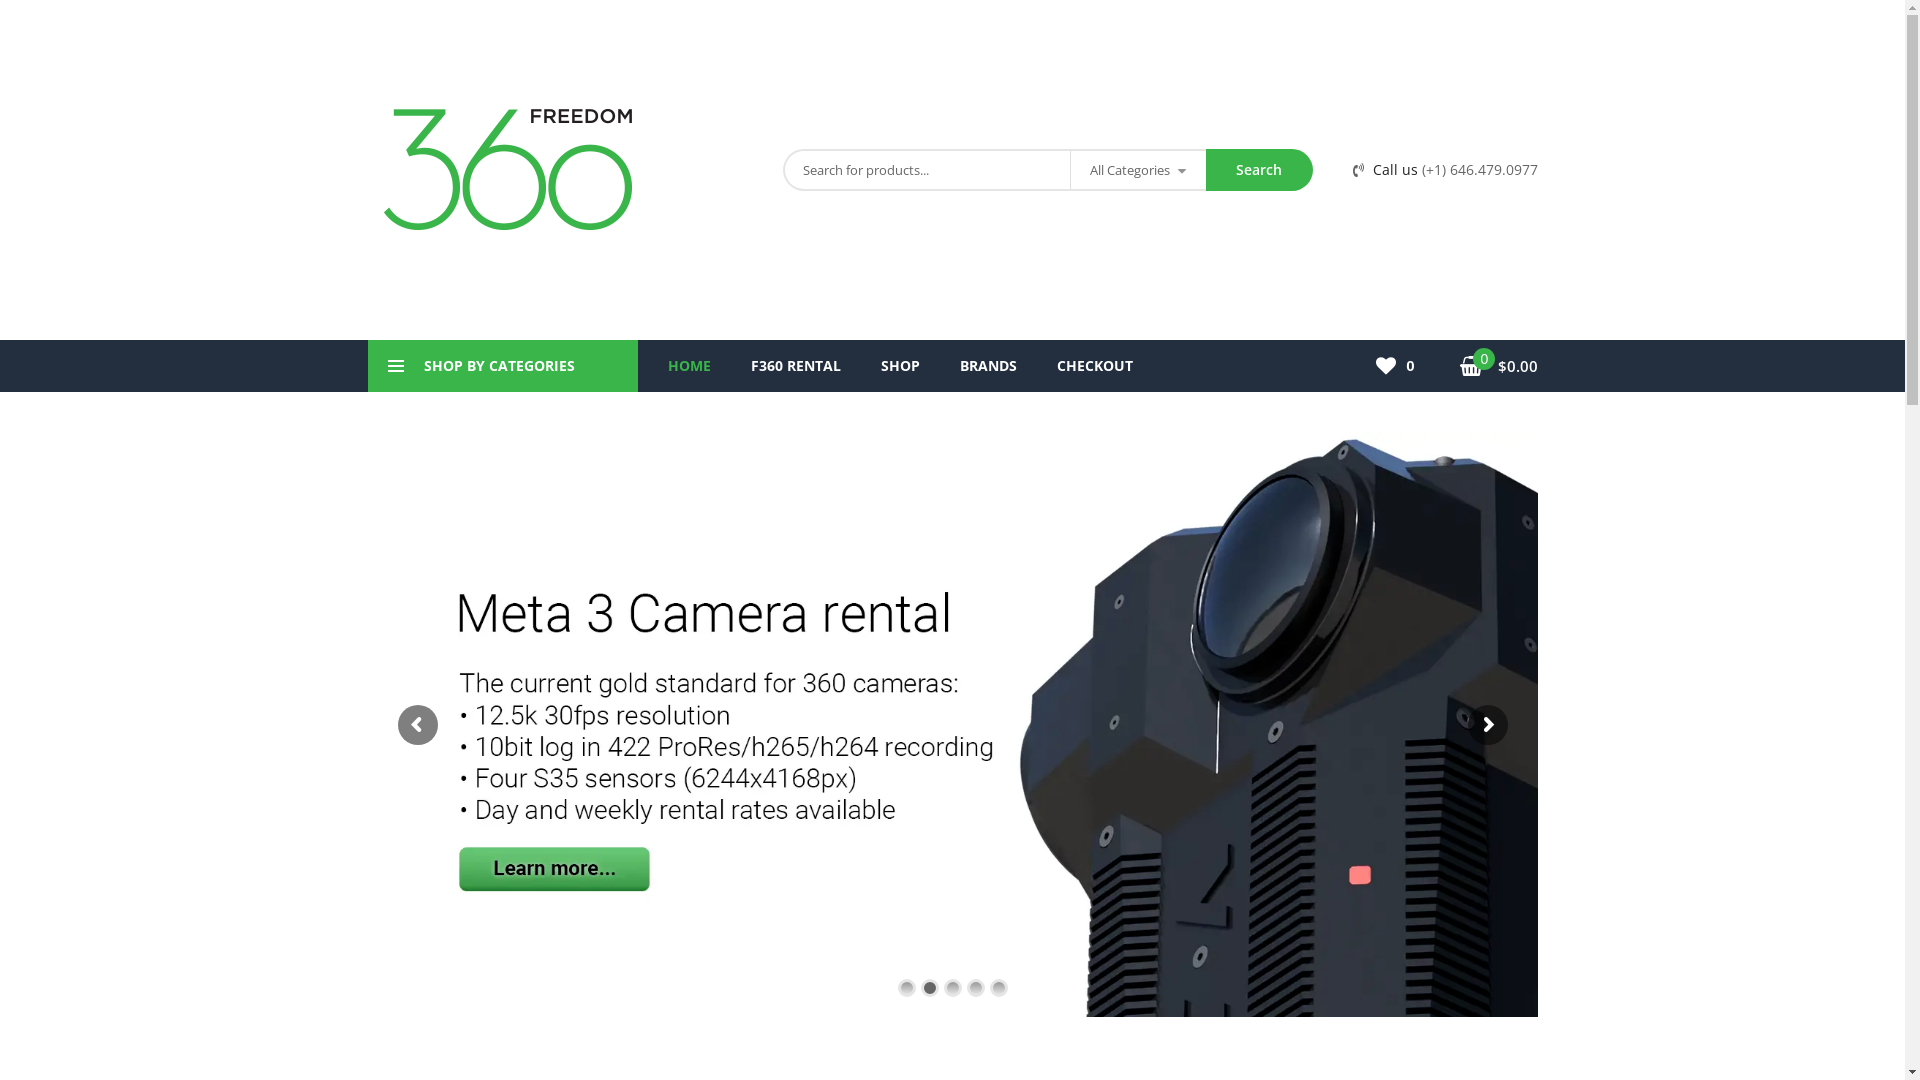 The height and width of the screenshot is (1080, 1920). I want to click on Search, so click(1260, 170).